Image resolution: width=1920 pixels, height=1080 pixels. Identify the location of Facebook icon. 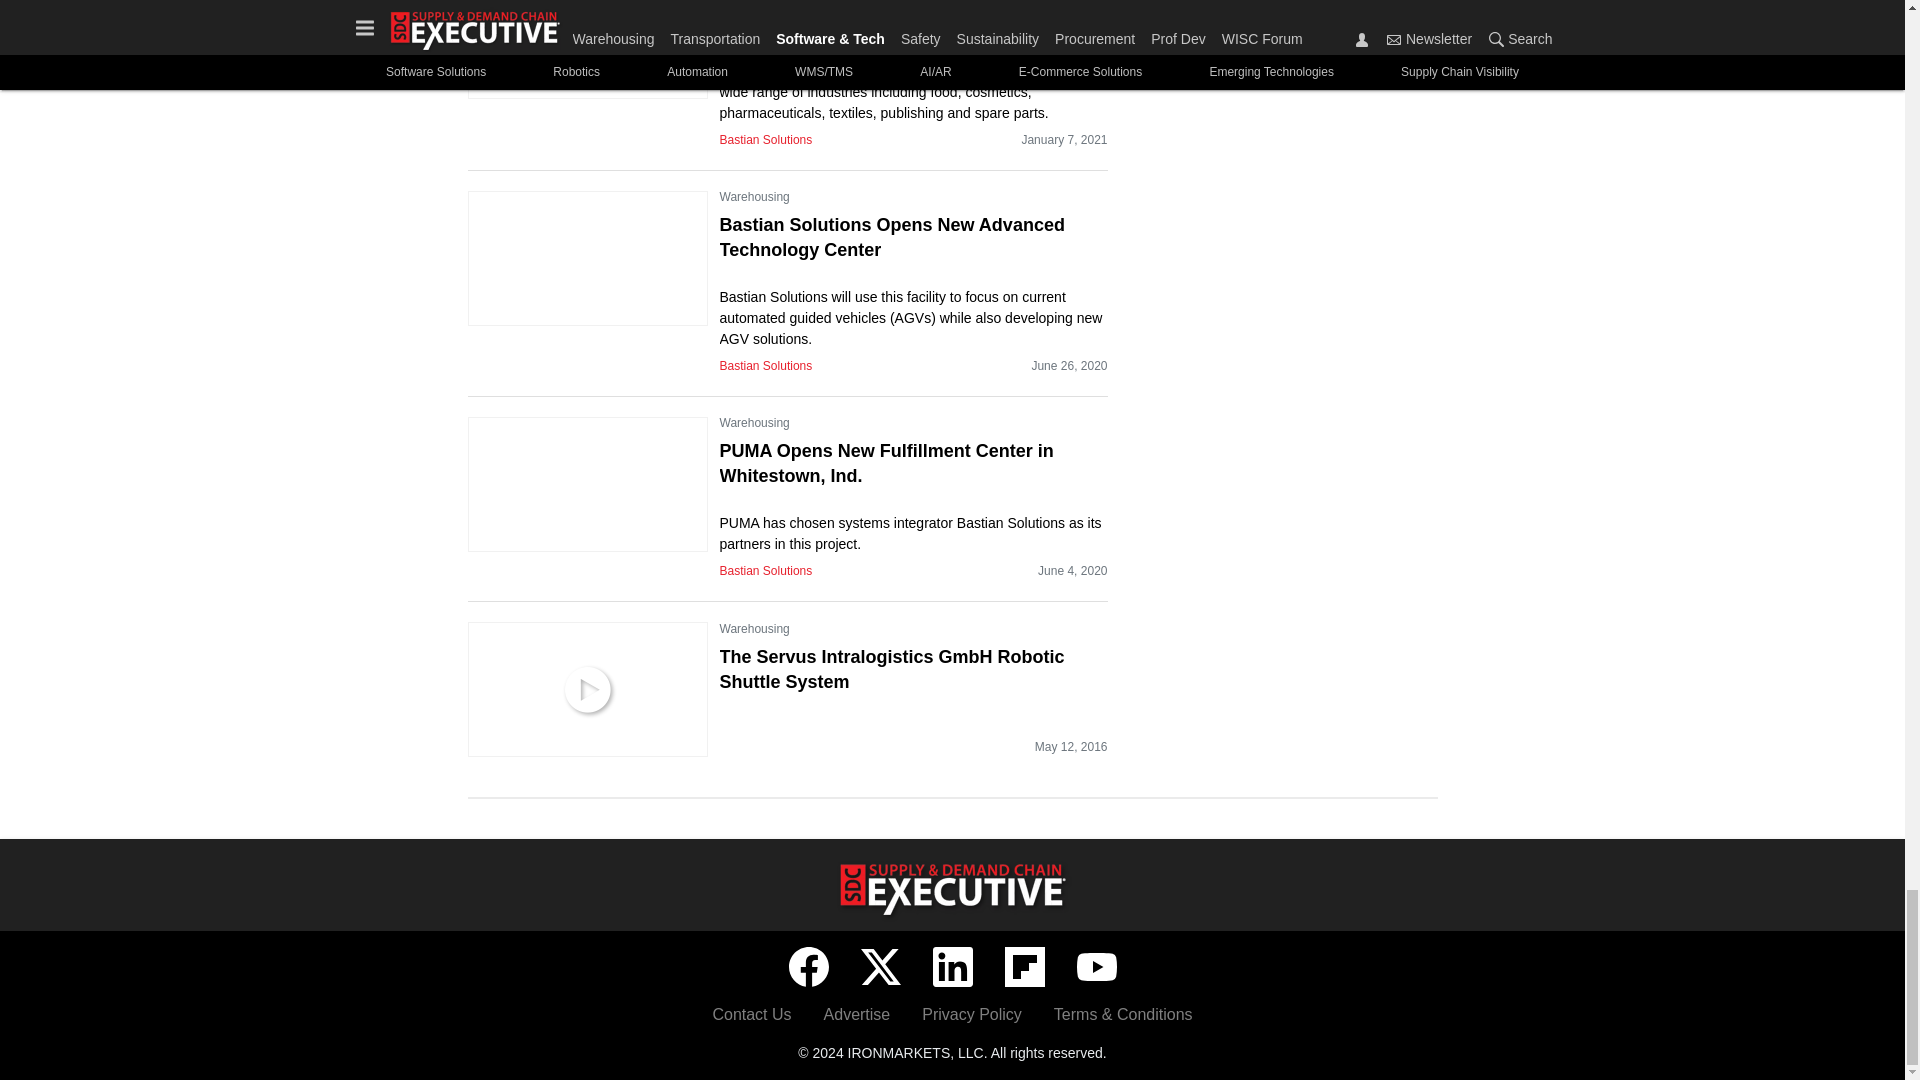
(807, 967).